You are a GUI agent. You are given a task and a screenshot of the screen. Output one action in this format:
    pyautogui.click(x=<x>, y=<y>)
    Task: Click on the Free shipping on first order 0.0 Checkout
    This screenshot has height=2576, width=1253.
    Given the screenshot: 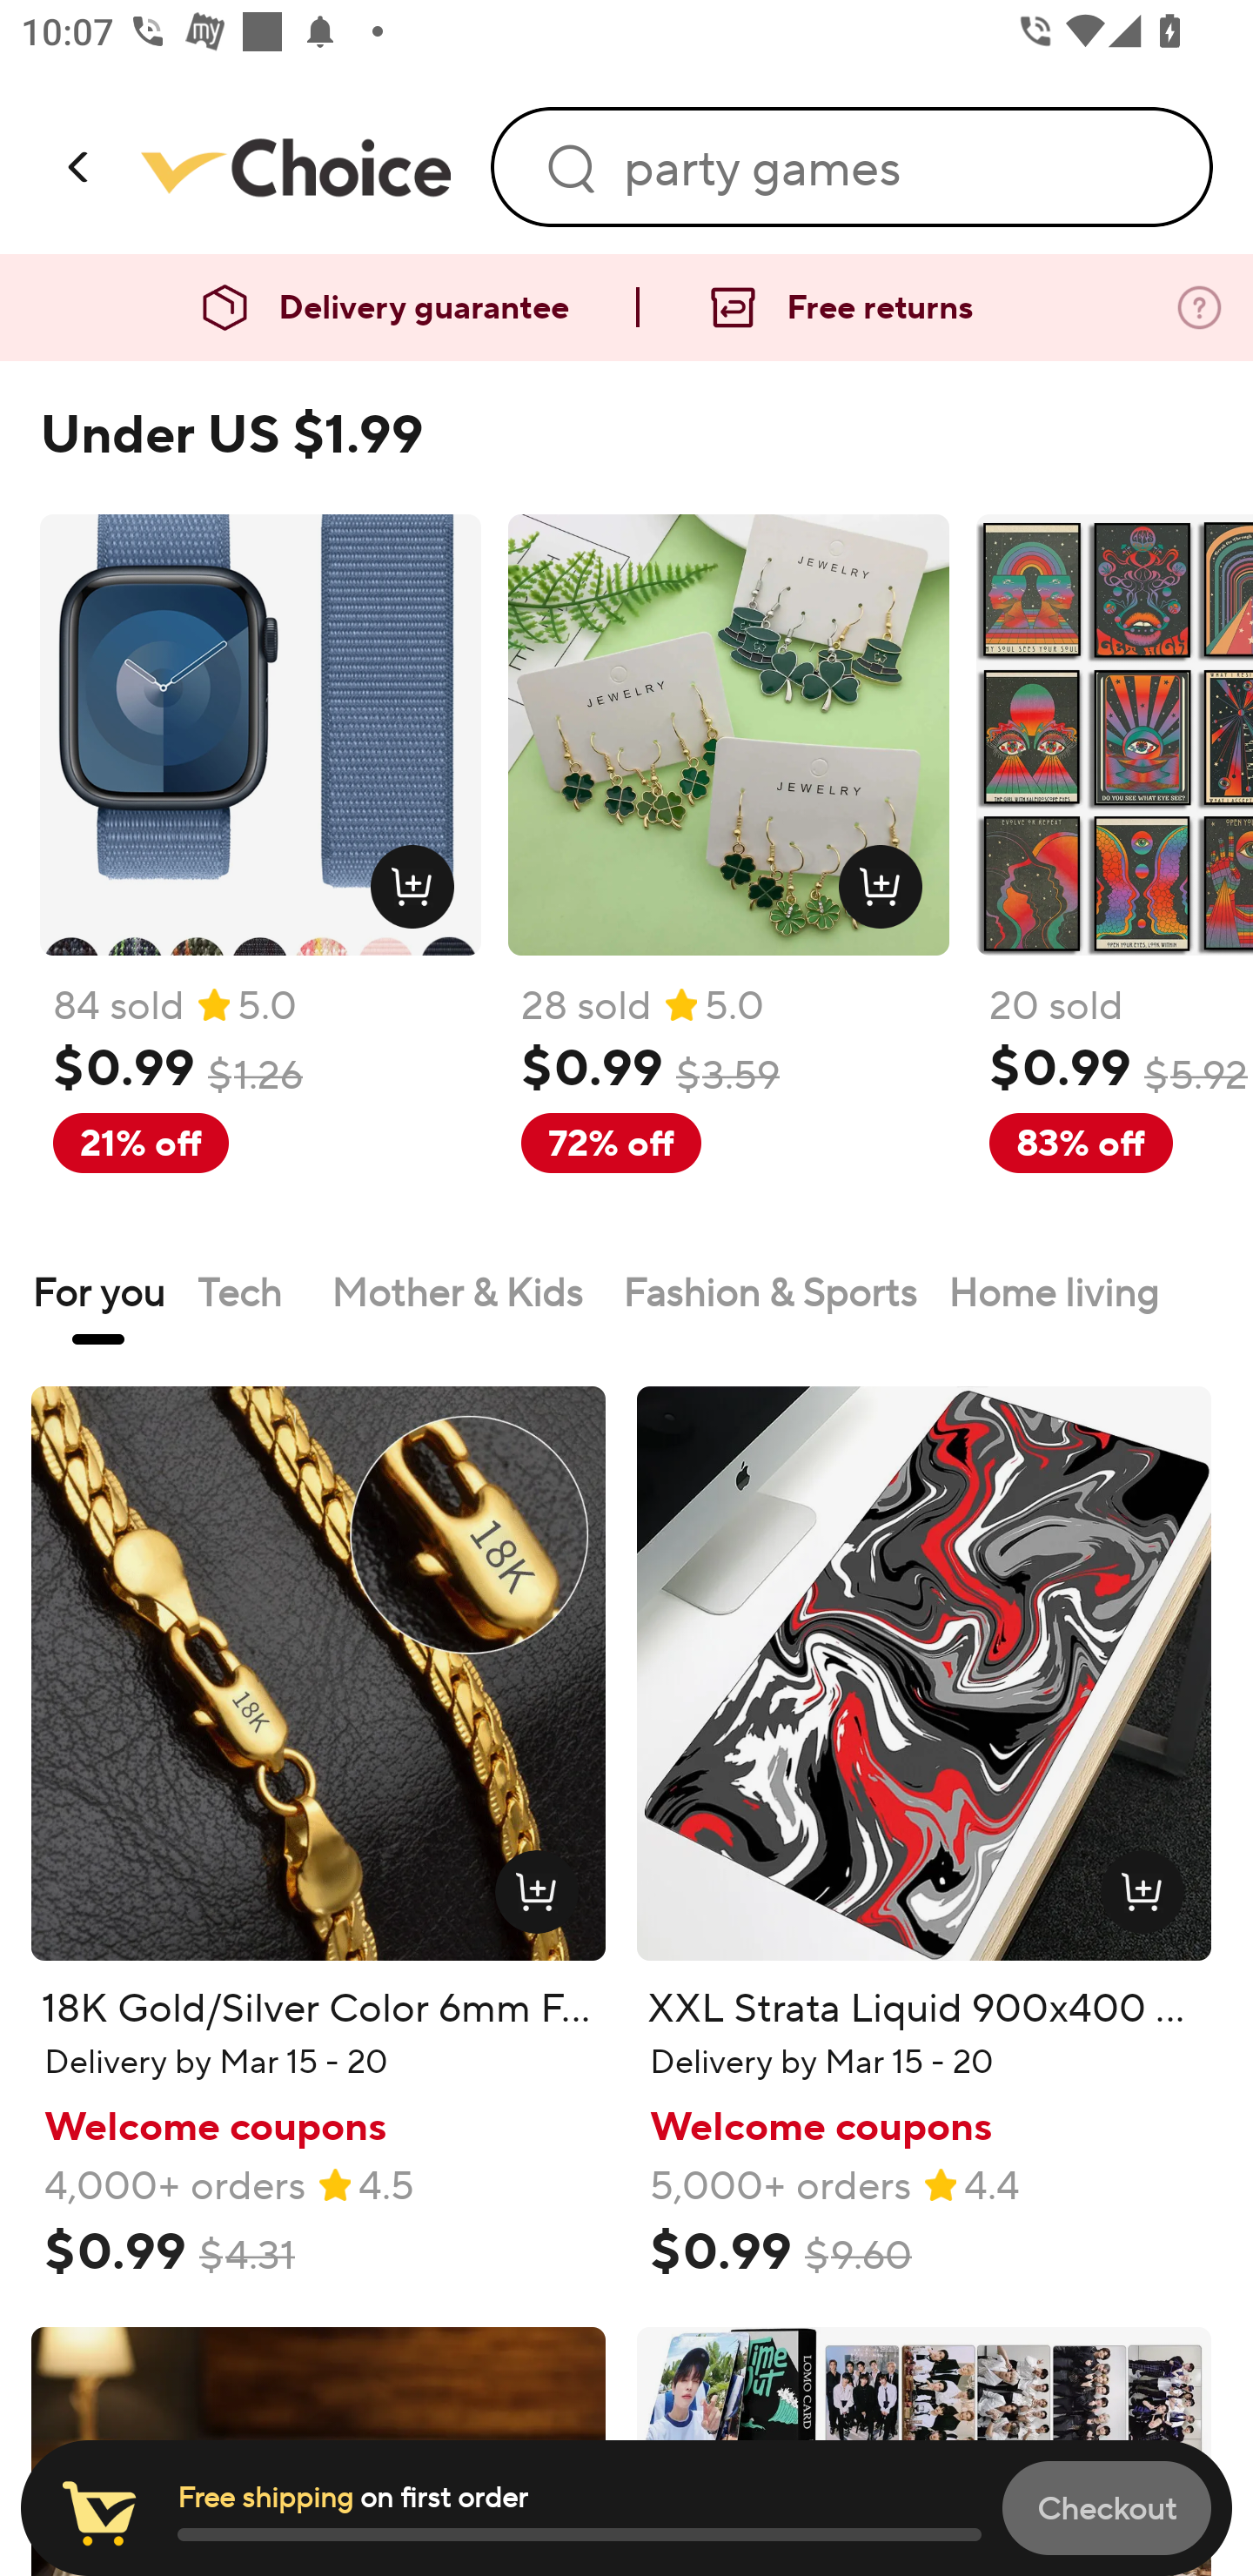 What is the action you would take?
    pyautogui.click(x=626, y=2508)
    